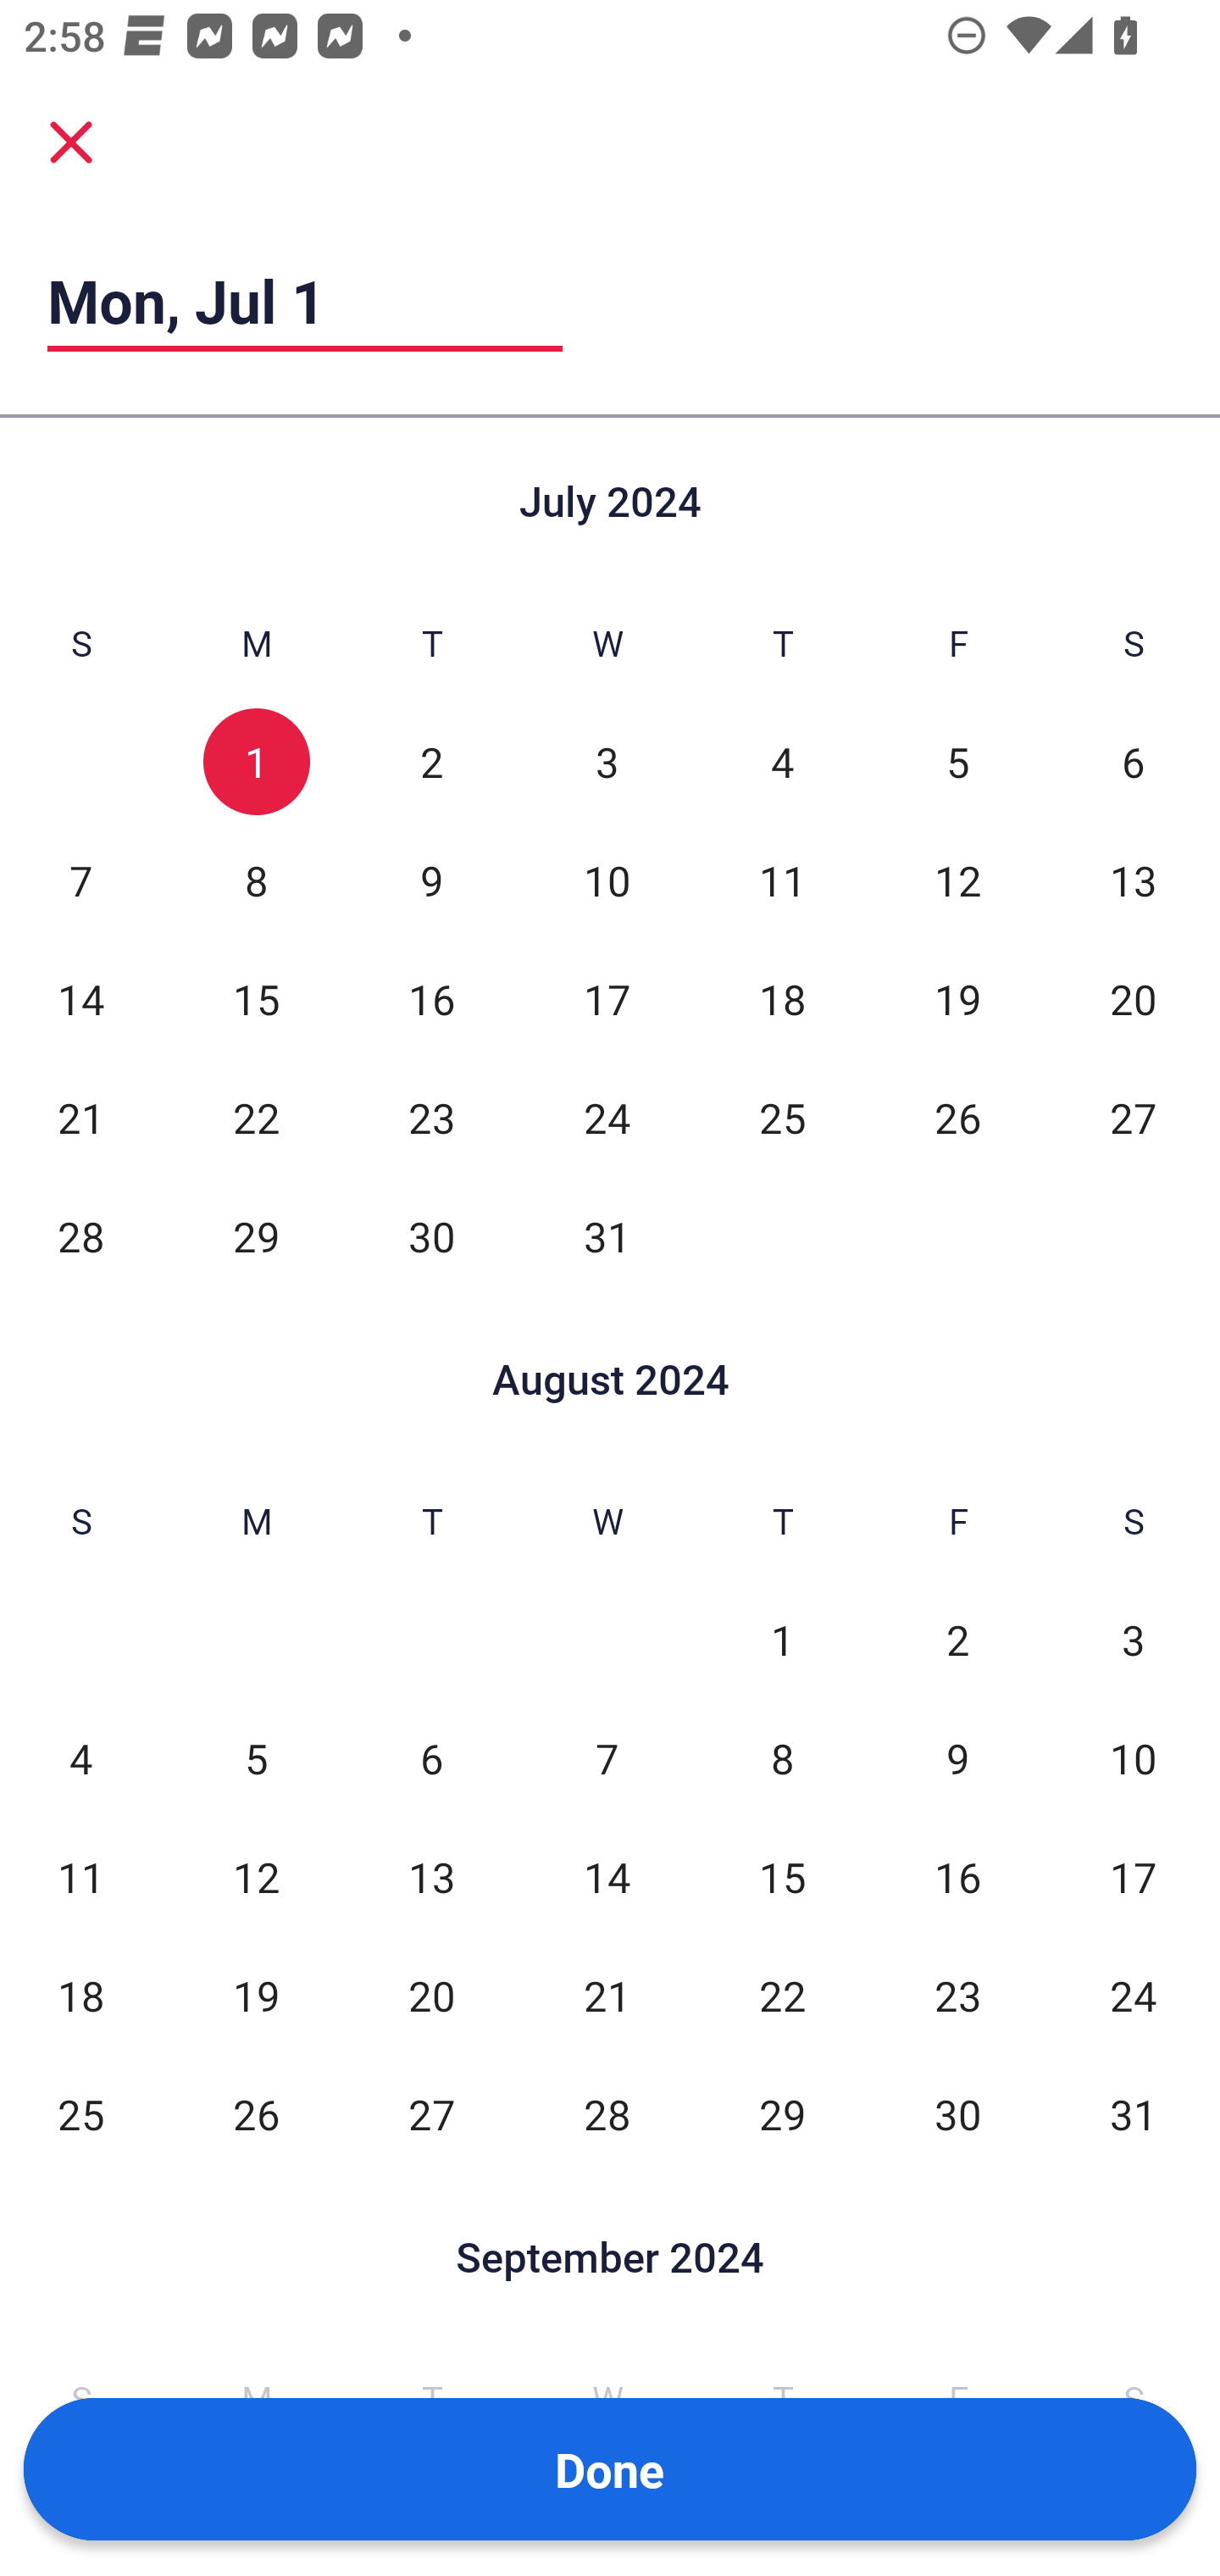  What do you see at coordinates (1134, 762) in the screenshot?
I see `6 Sat, Jul 6, Not Selected` at bounding box center [1134, 762].